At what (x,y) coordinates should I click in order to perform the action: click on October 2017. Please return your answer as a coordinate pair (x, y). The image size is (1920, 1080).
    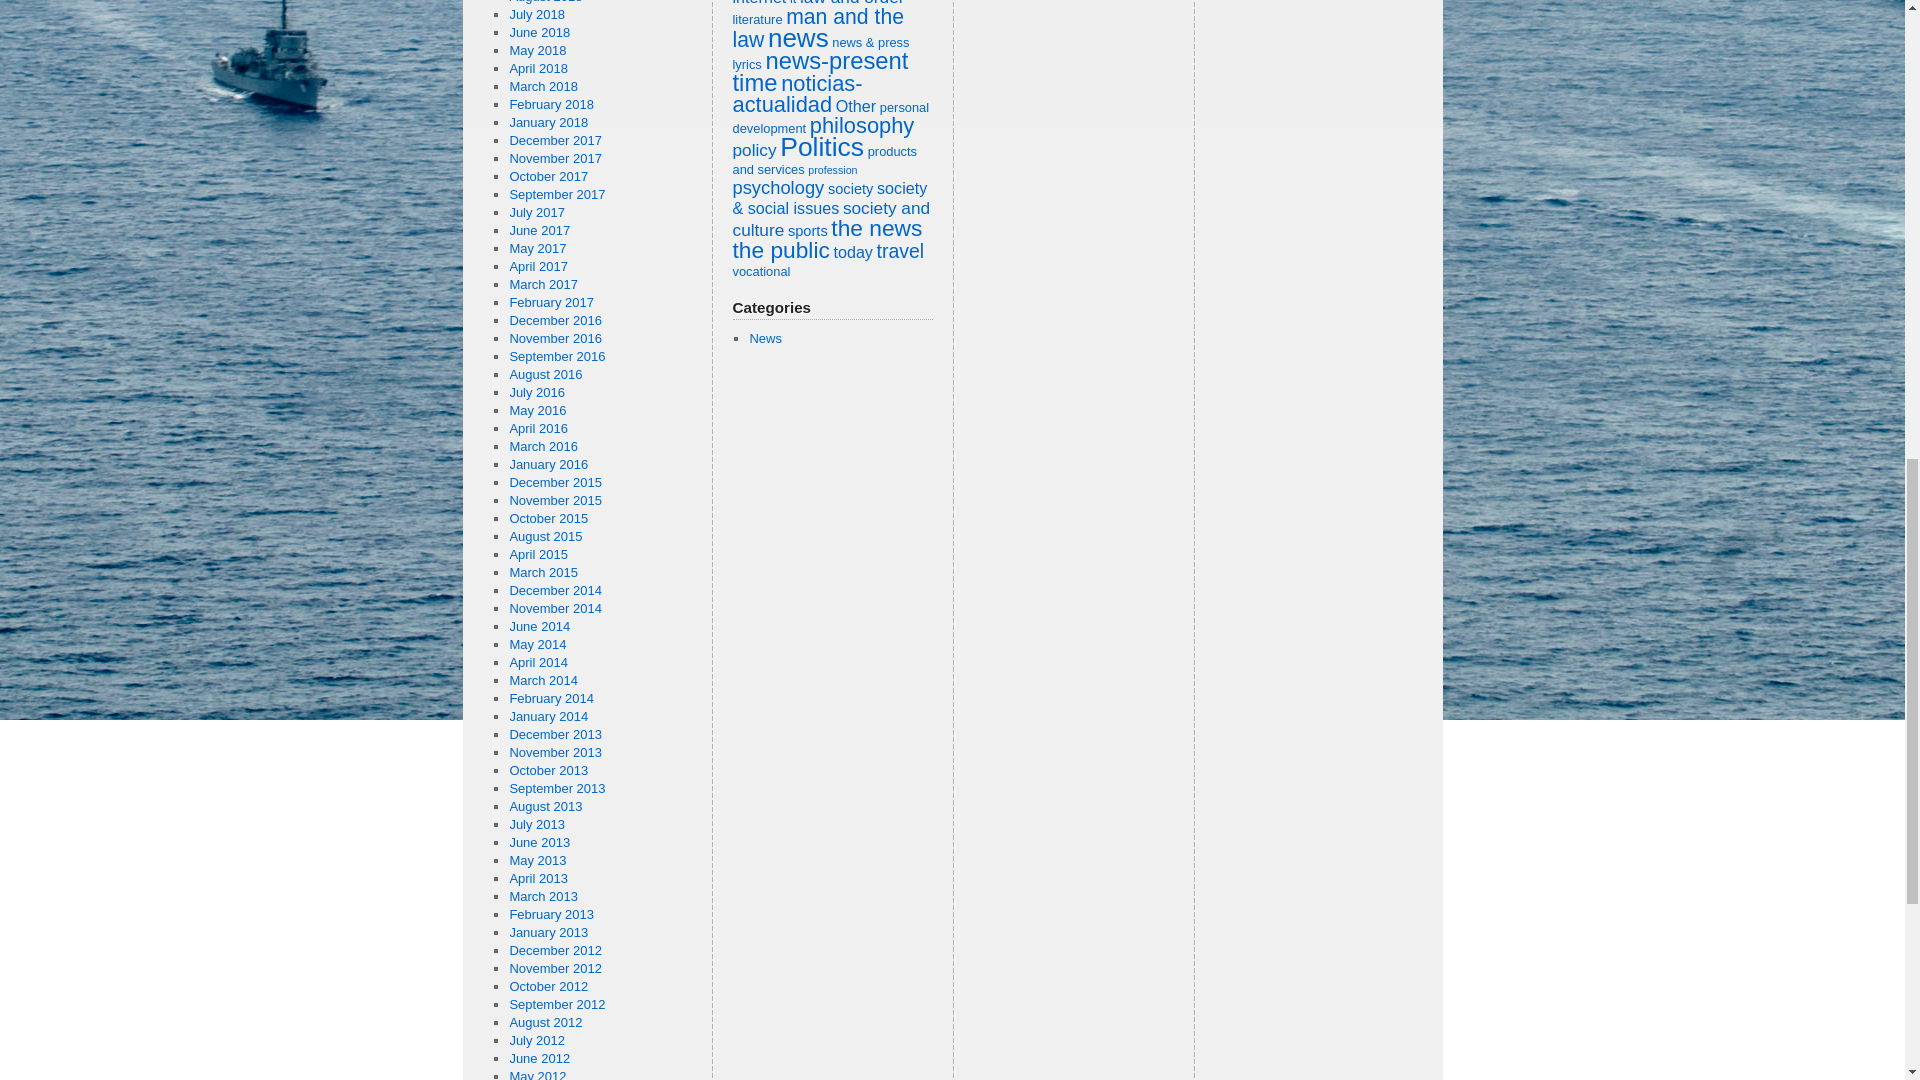
    Looking at the image, I should click on (548, 176).